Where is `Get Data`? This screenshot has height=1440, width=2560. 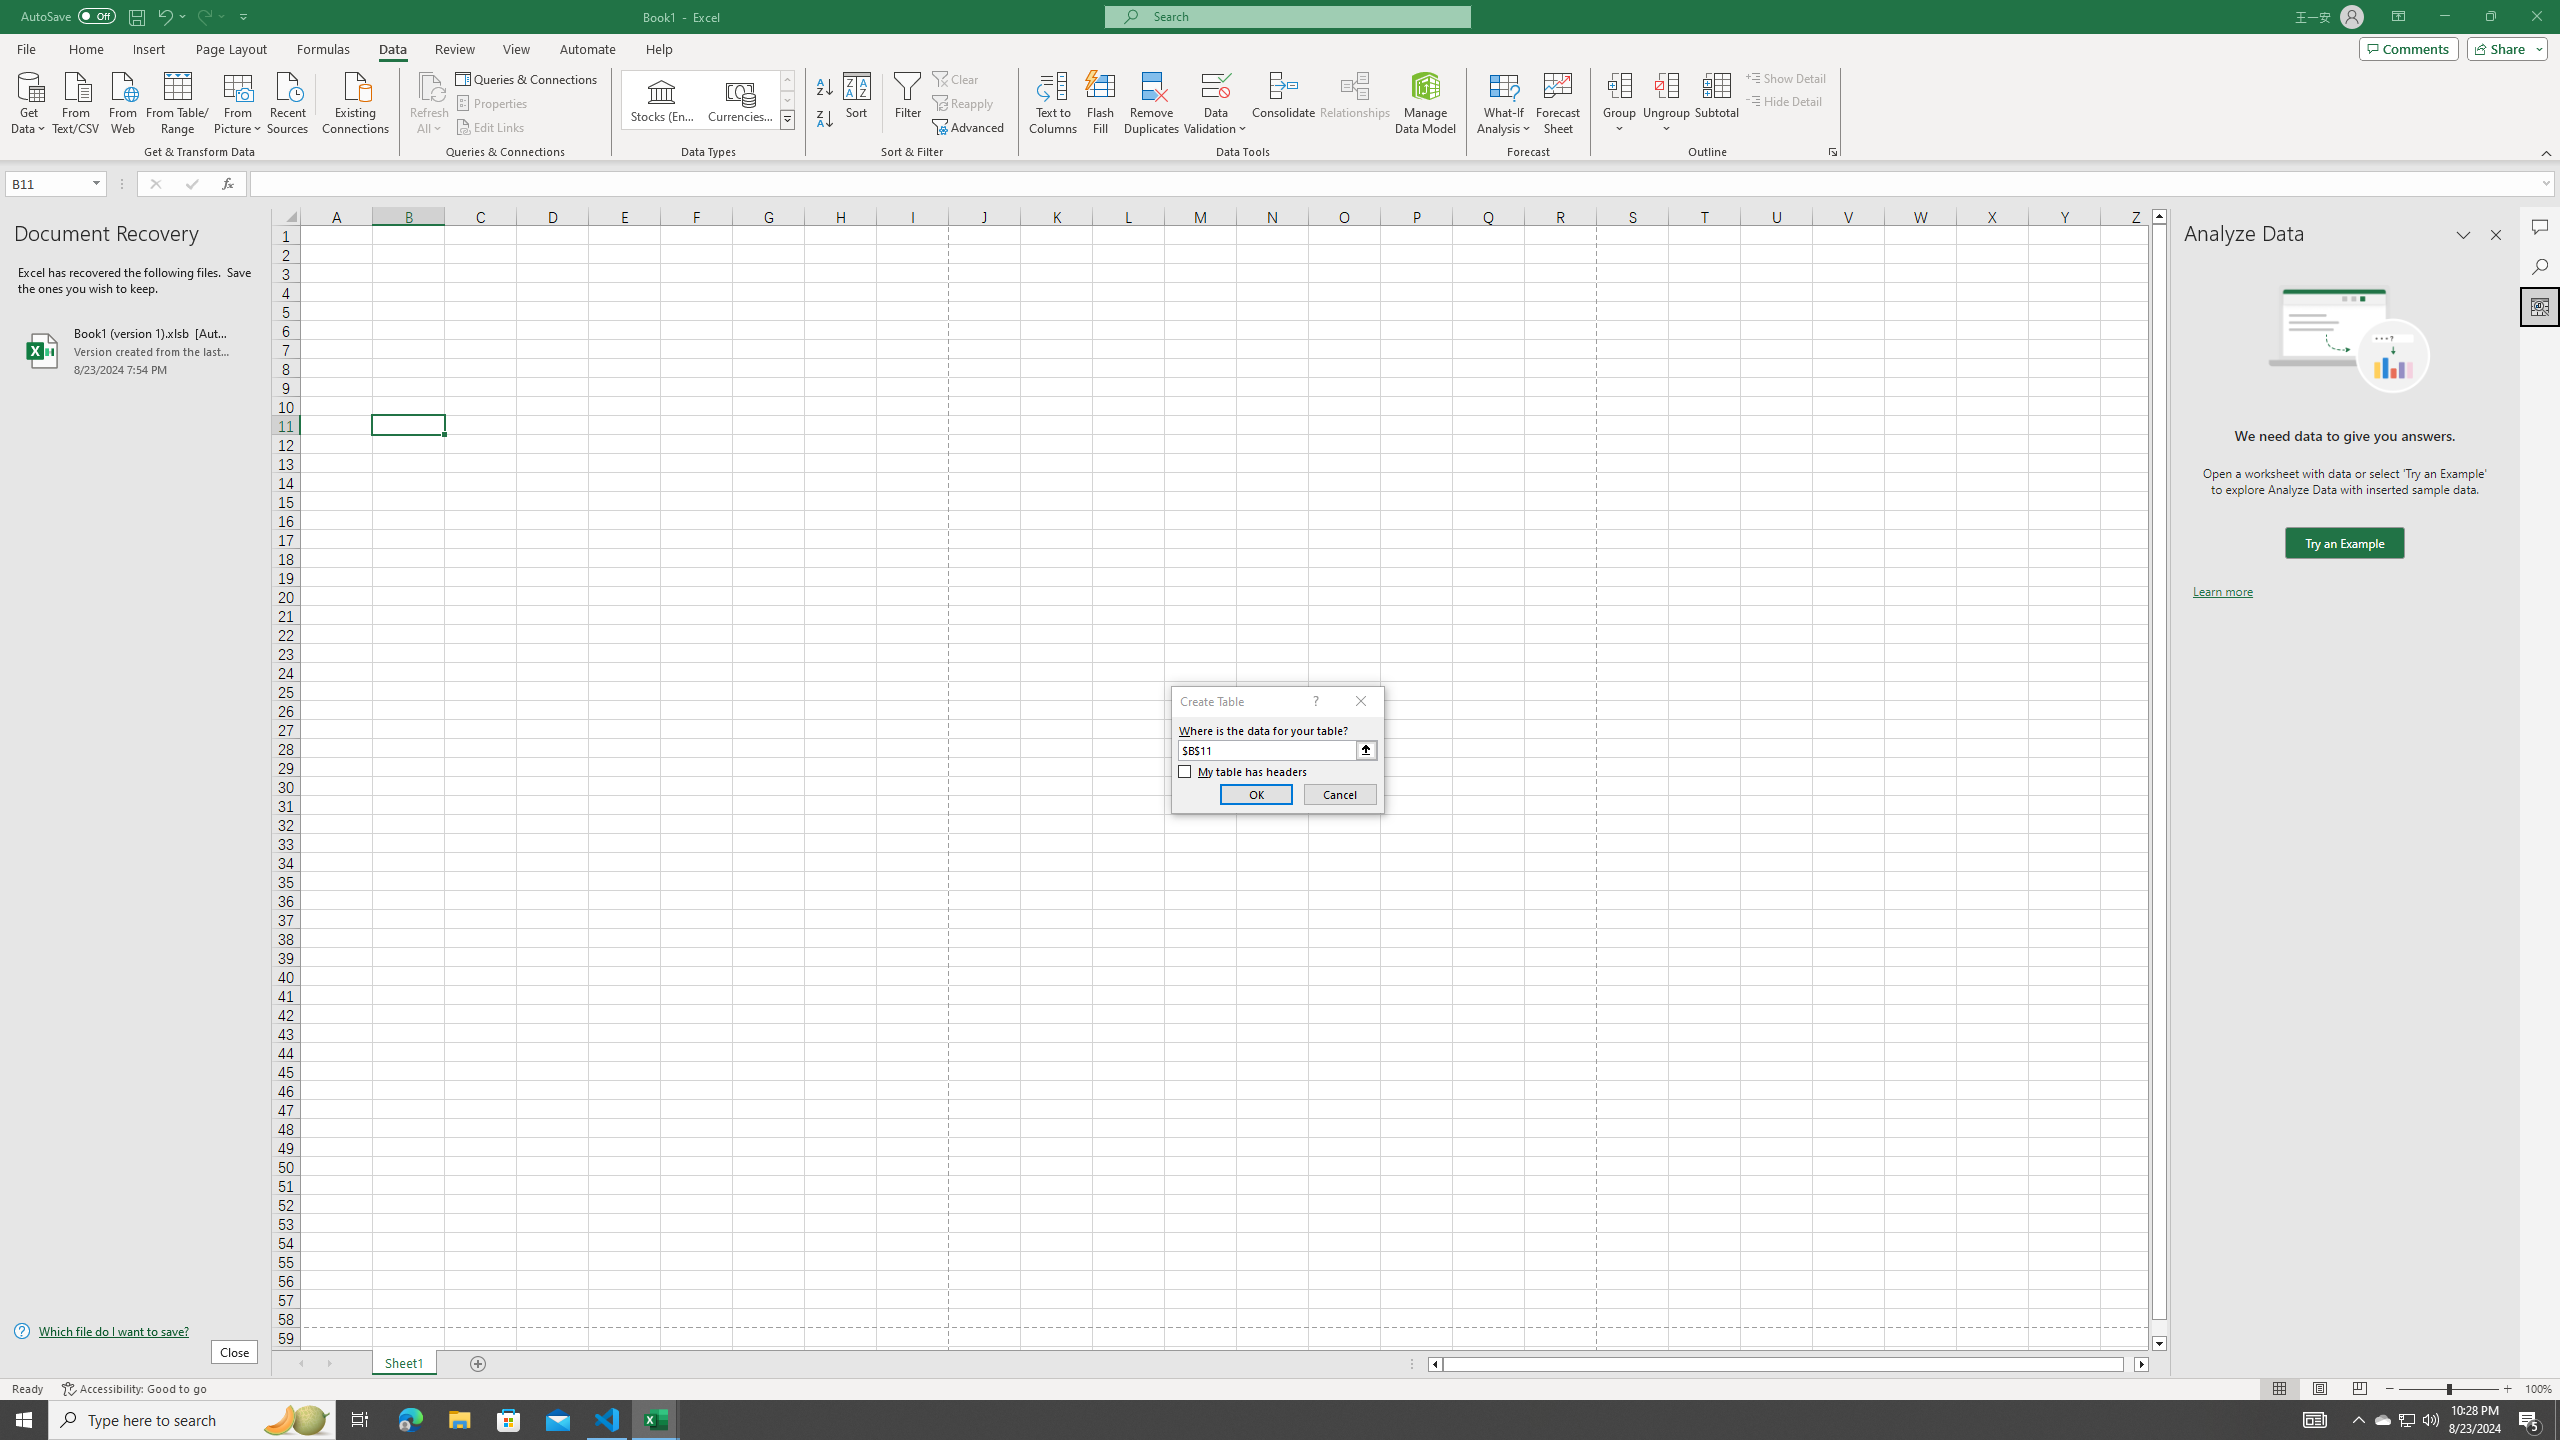 Get Data is located at coordinates (29, 101).